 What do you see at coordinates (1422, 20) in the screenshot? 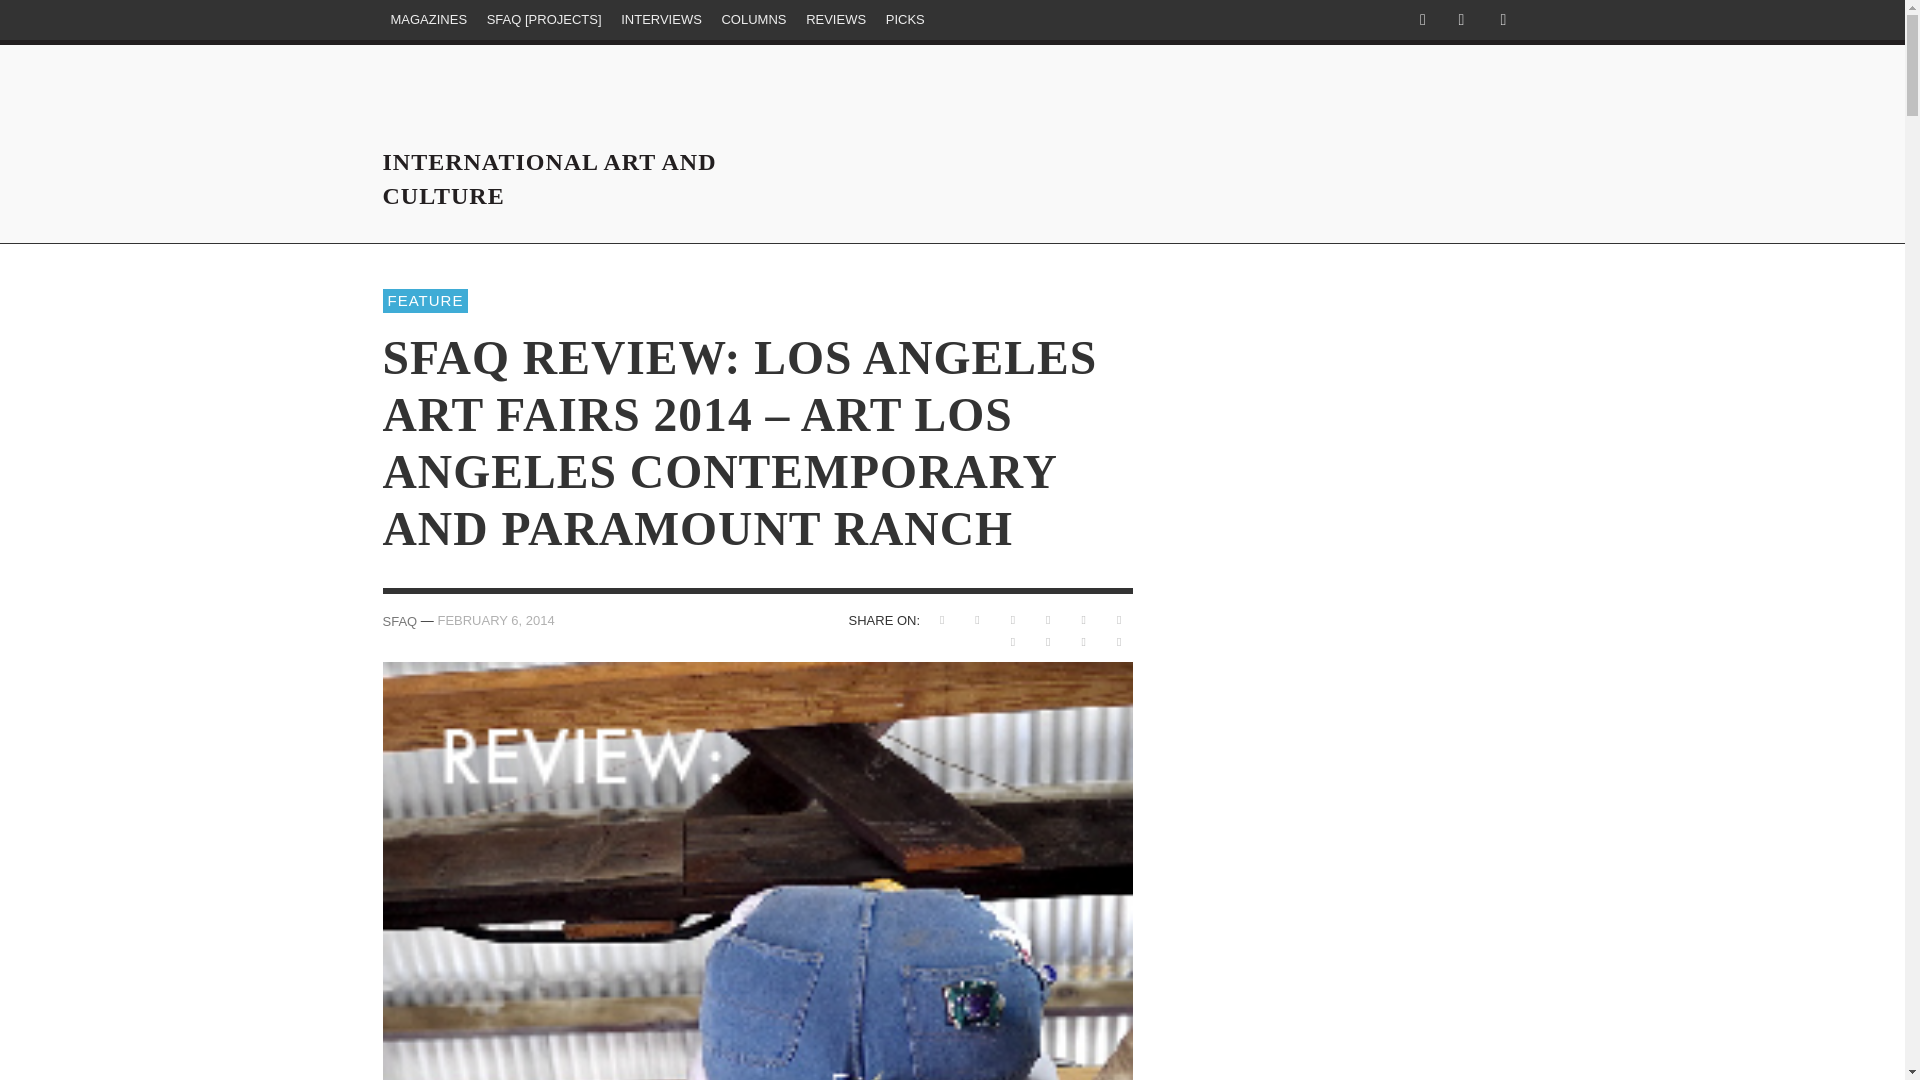
I see `Facebook` at bounding box center [1422, 20].